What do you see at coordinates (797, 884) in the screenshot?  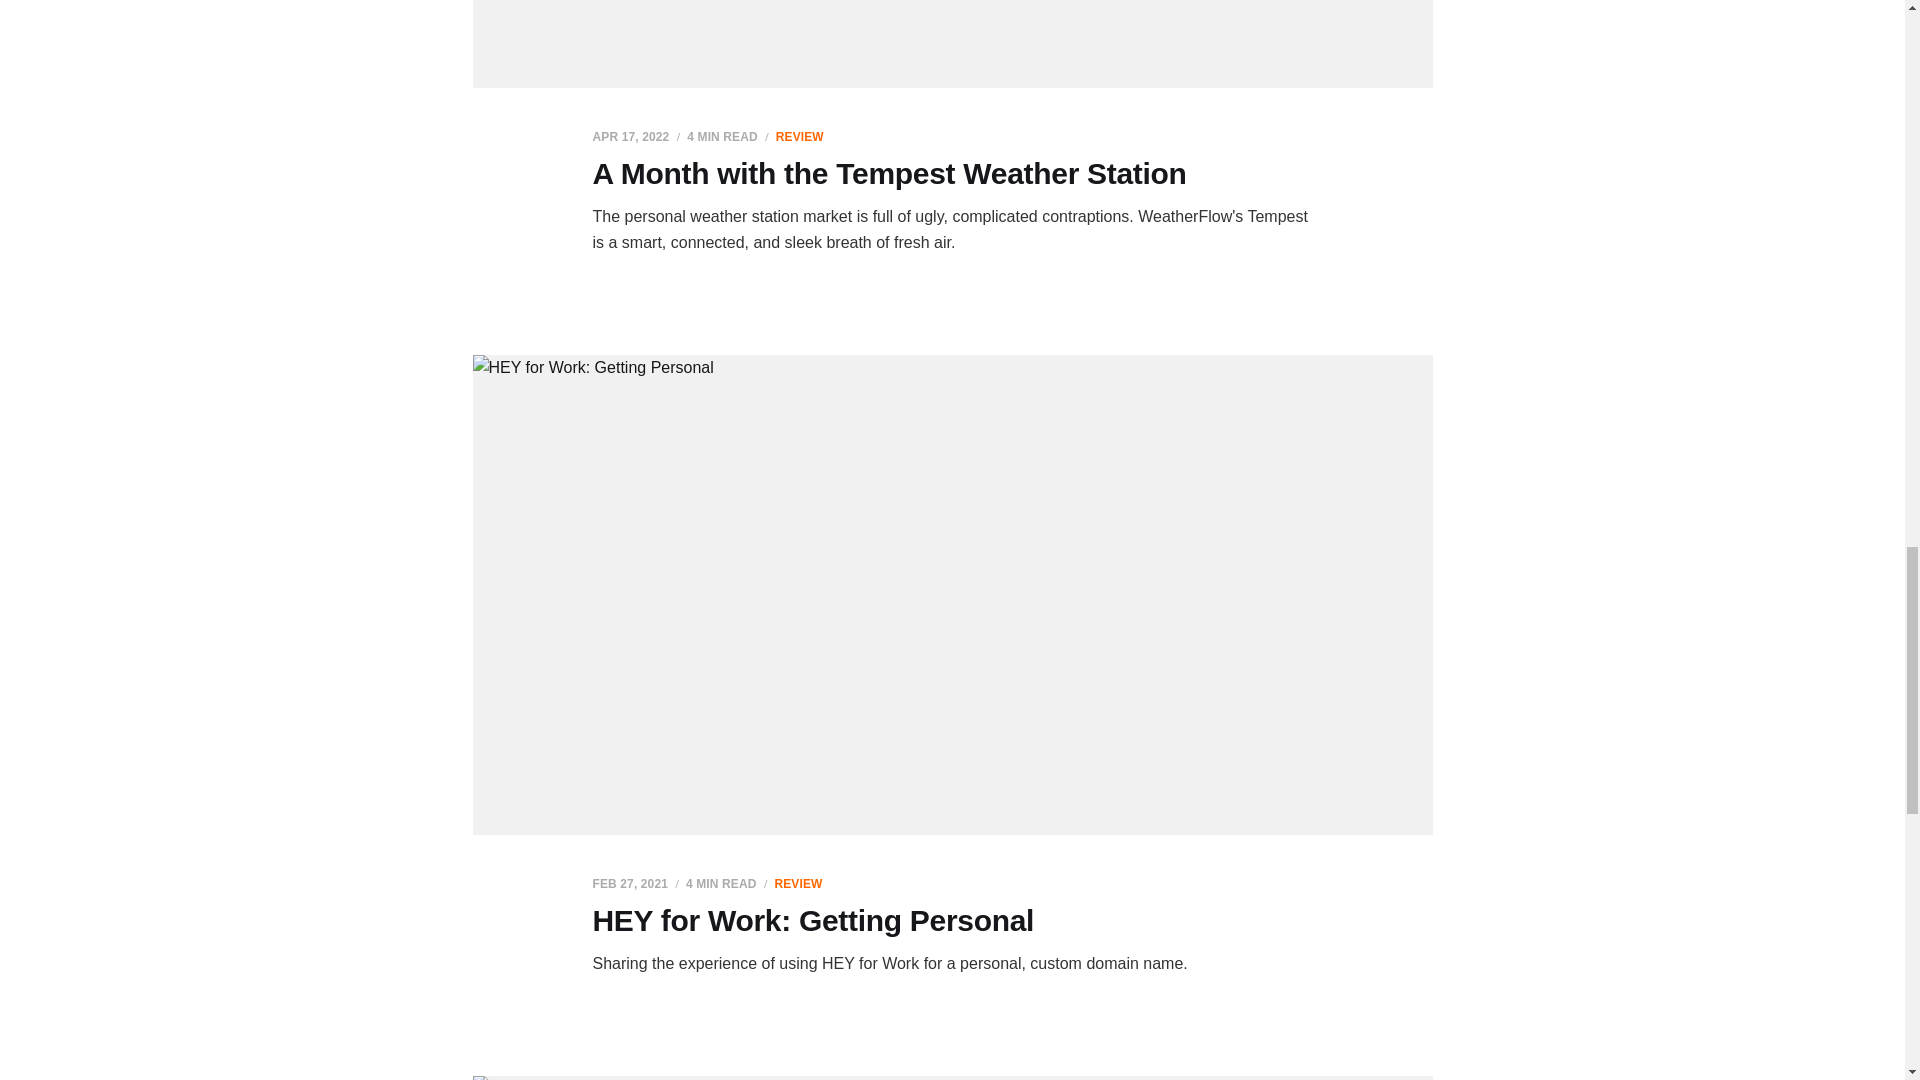 I see `REVIEW` at bounding box center [797, 884].